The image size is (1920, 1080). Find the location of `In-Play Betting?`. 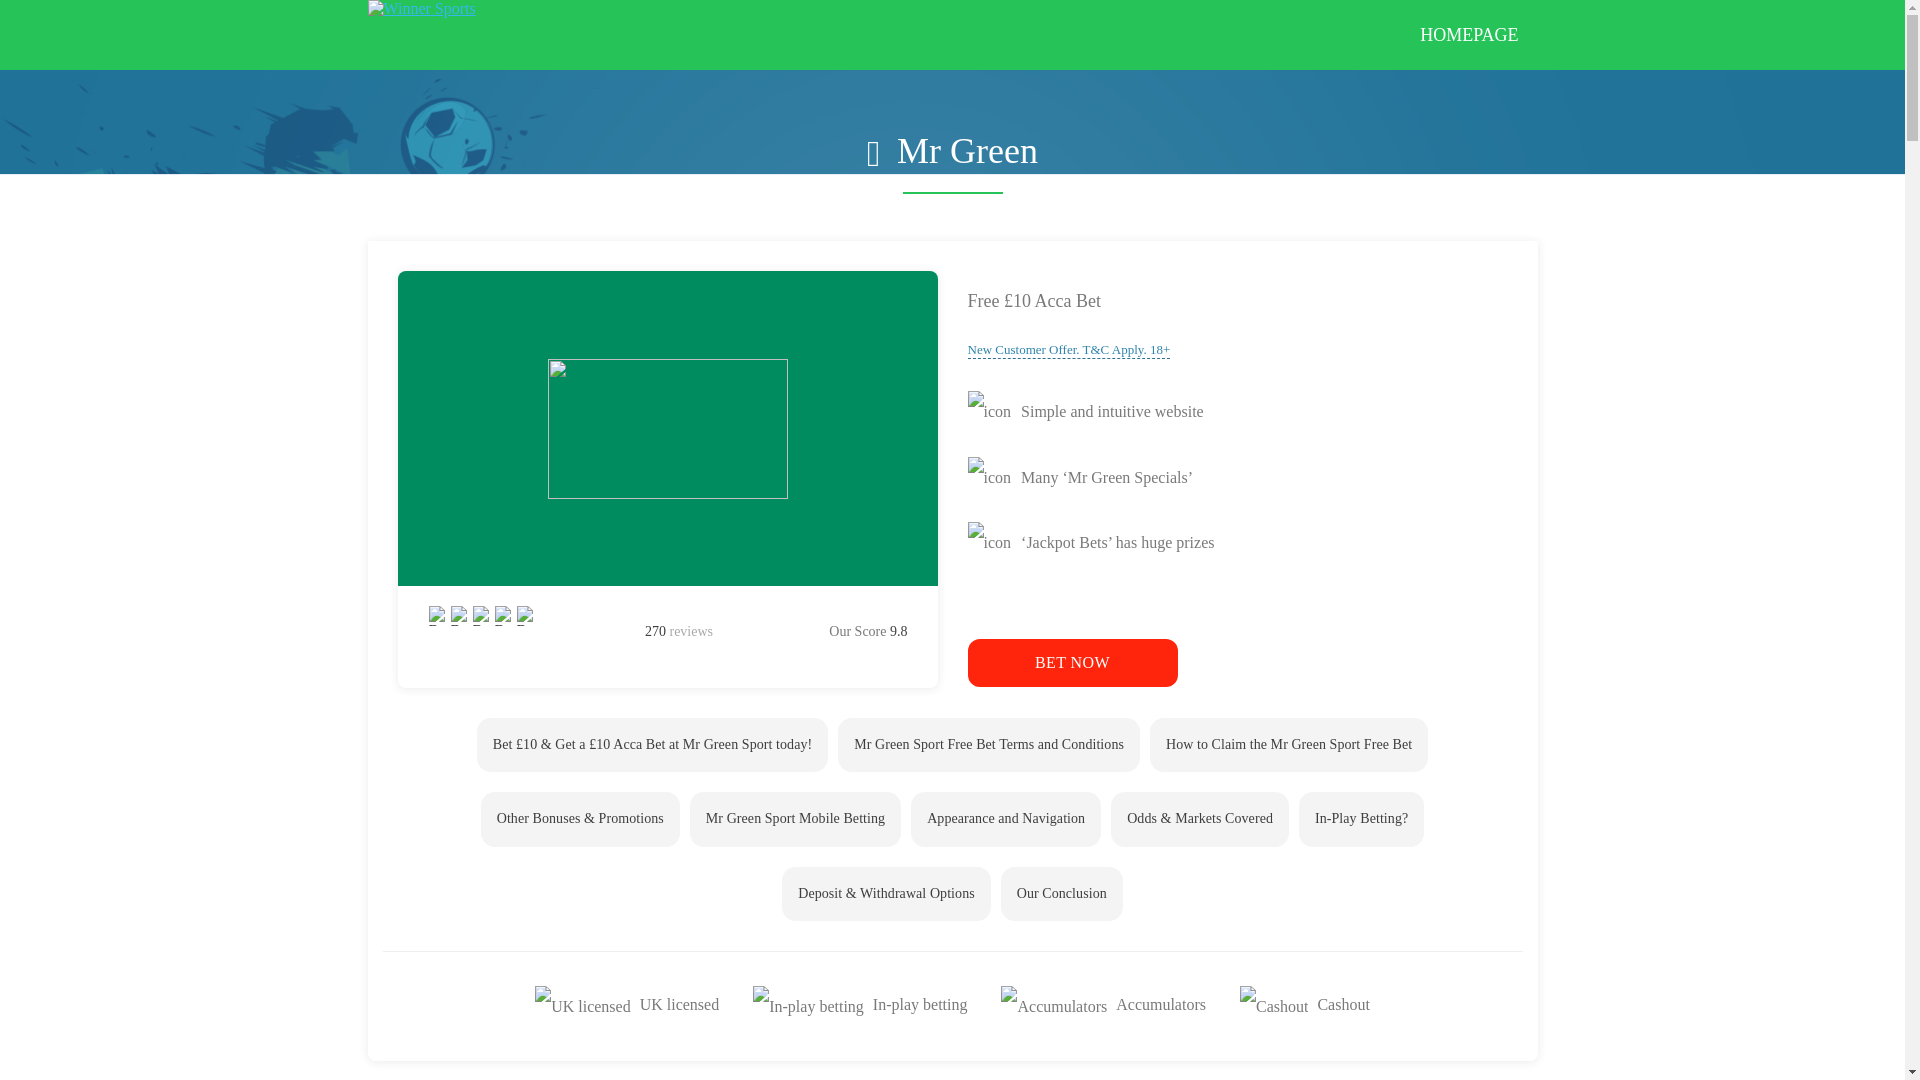

In-Play Betting? is located at coordinates (1362, 818).